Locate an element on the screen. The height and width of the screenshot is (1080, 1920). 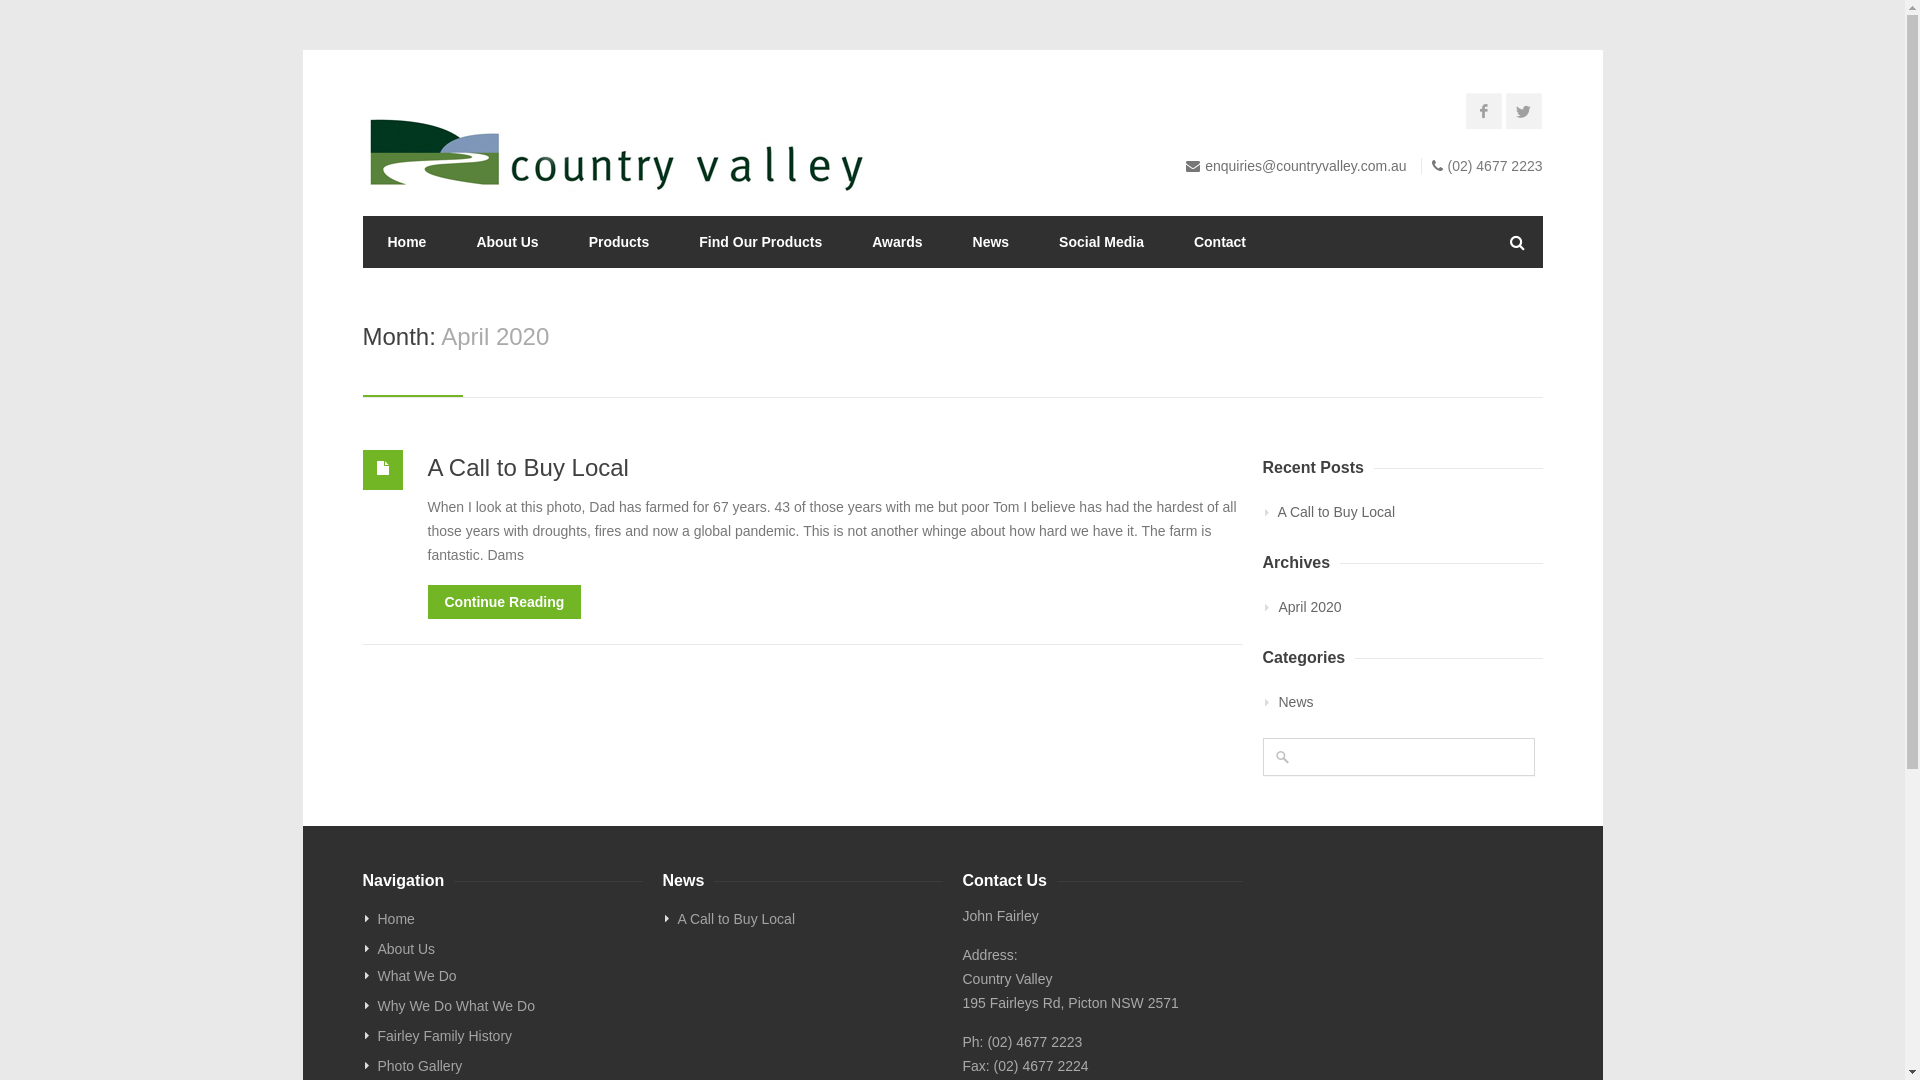
A Call to Buy Local is located at coordinates (810, 919).